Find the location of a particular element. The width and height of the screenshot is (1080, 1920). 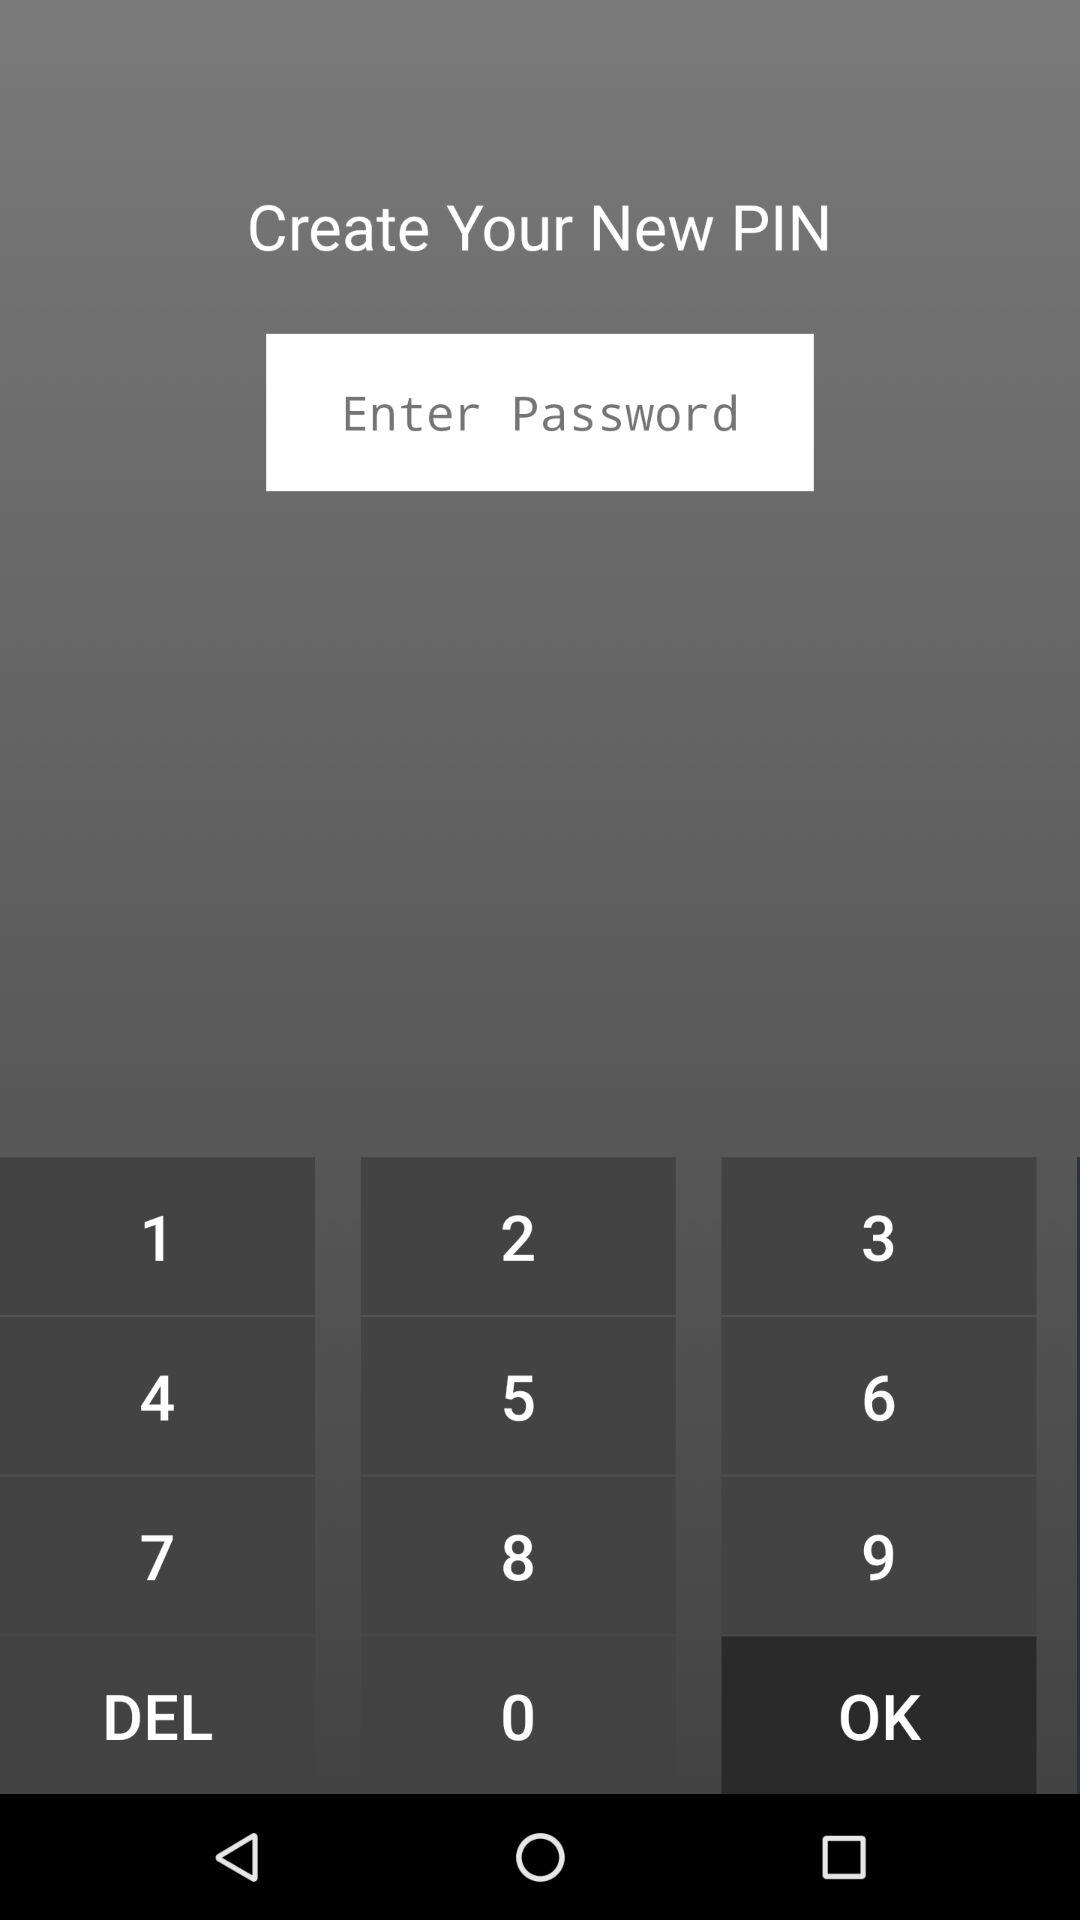

select the item next to the 7 icon is located at coordinates (518, 1714).